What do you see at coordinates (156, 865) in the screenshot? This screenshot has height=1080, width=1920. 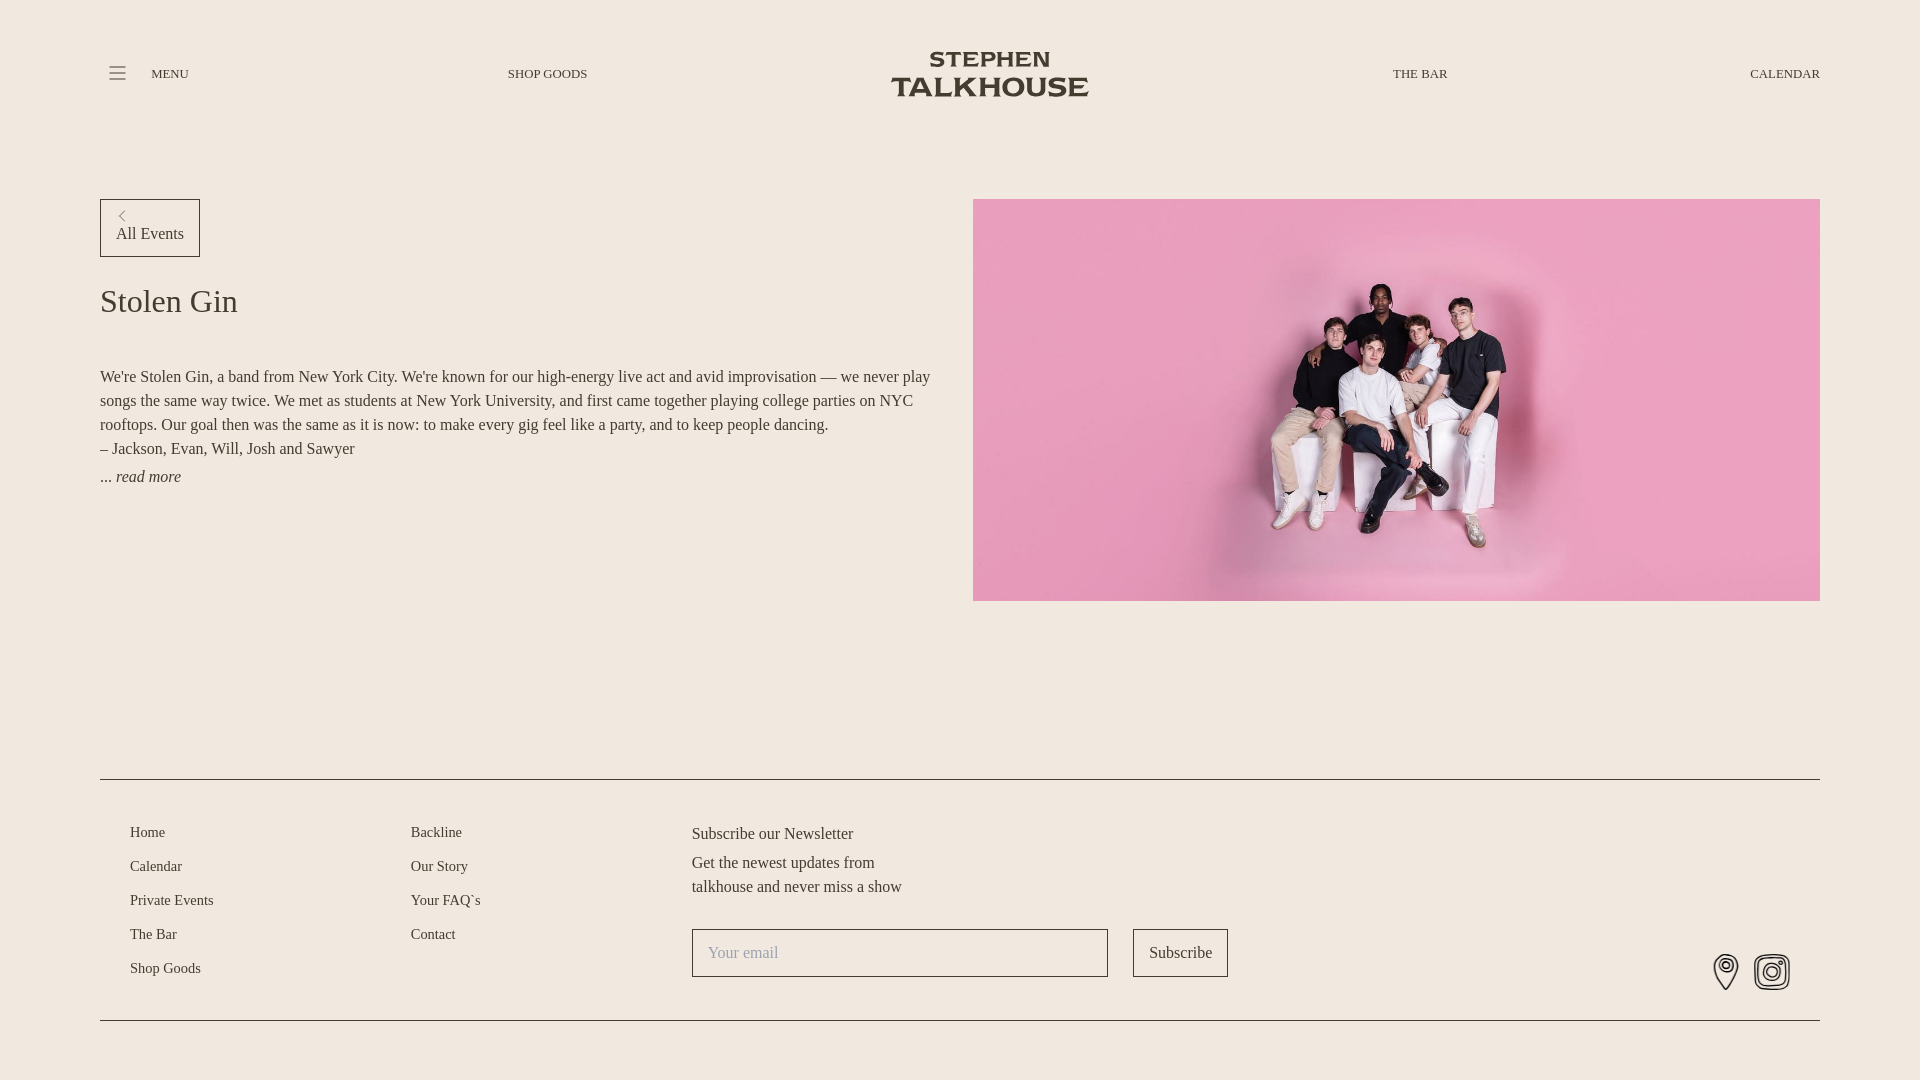 I see `Calendar` at bounding box center [156, 865].